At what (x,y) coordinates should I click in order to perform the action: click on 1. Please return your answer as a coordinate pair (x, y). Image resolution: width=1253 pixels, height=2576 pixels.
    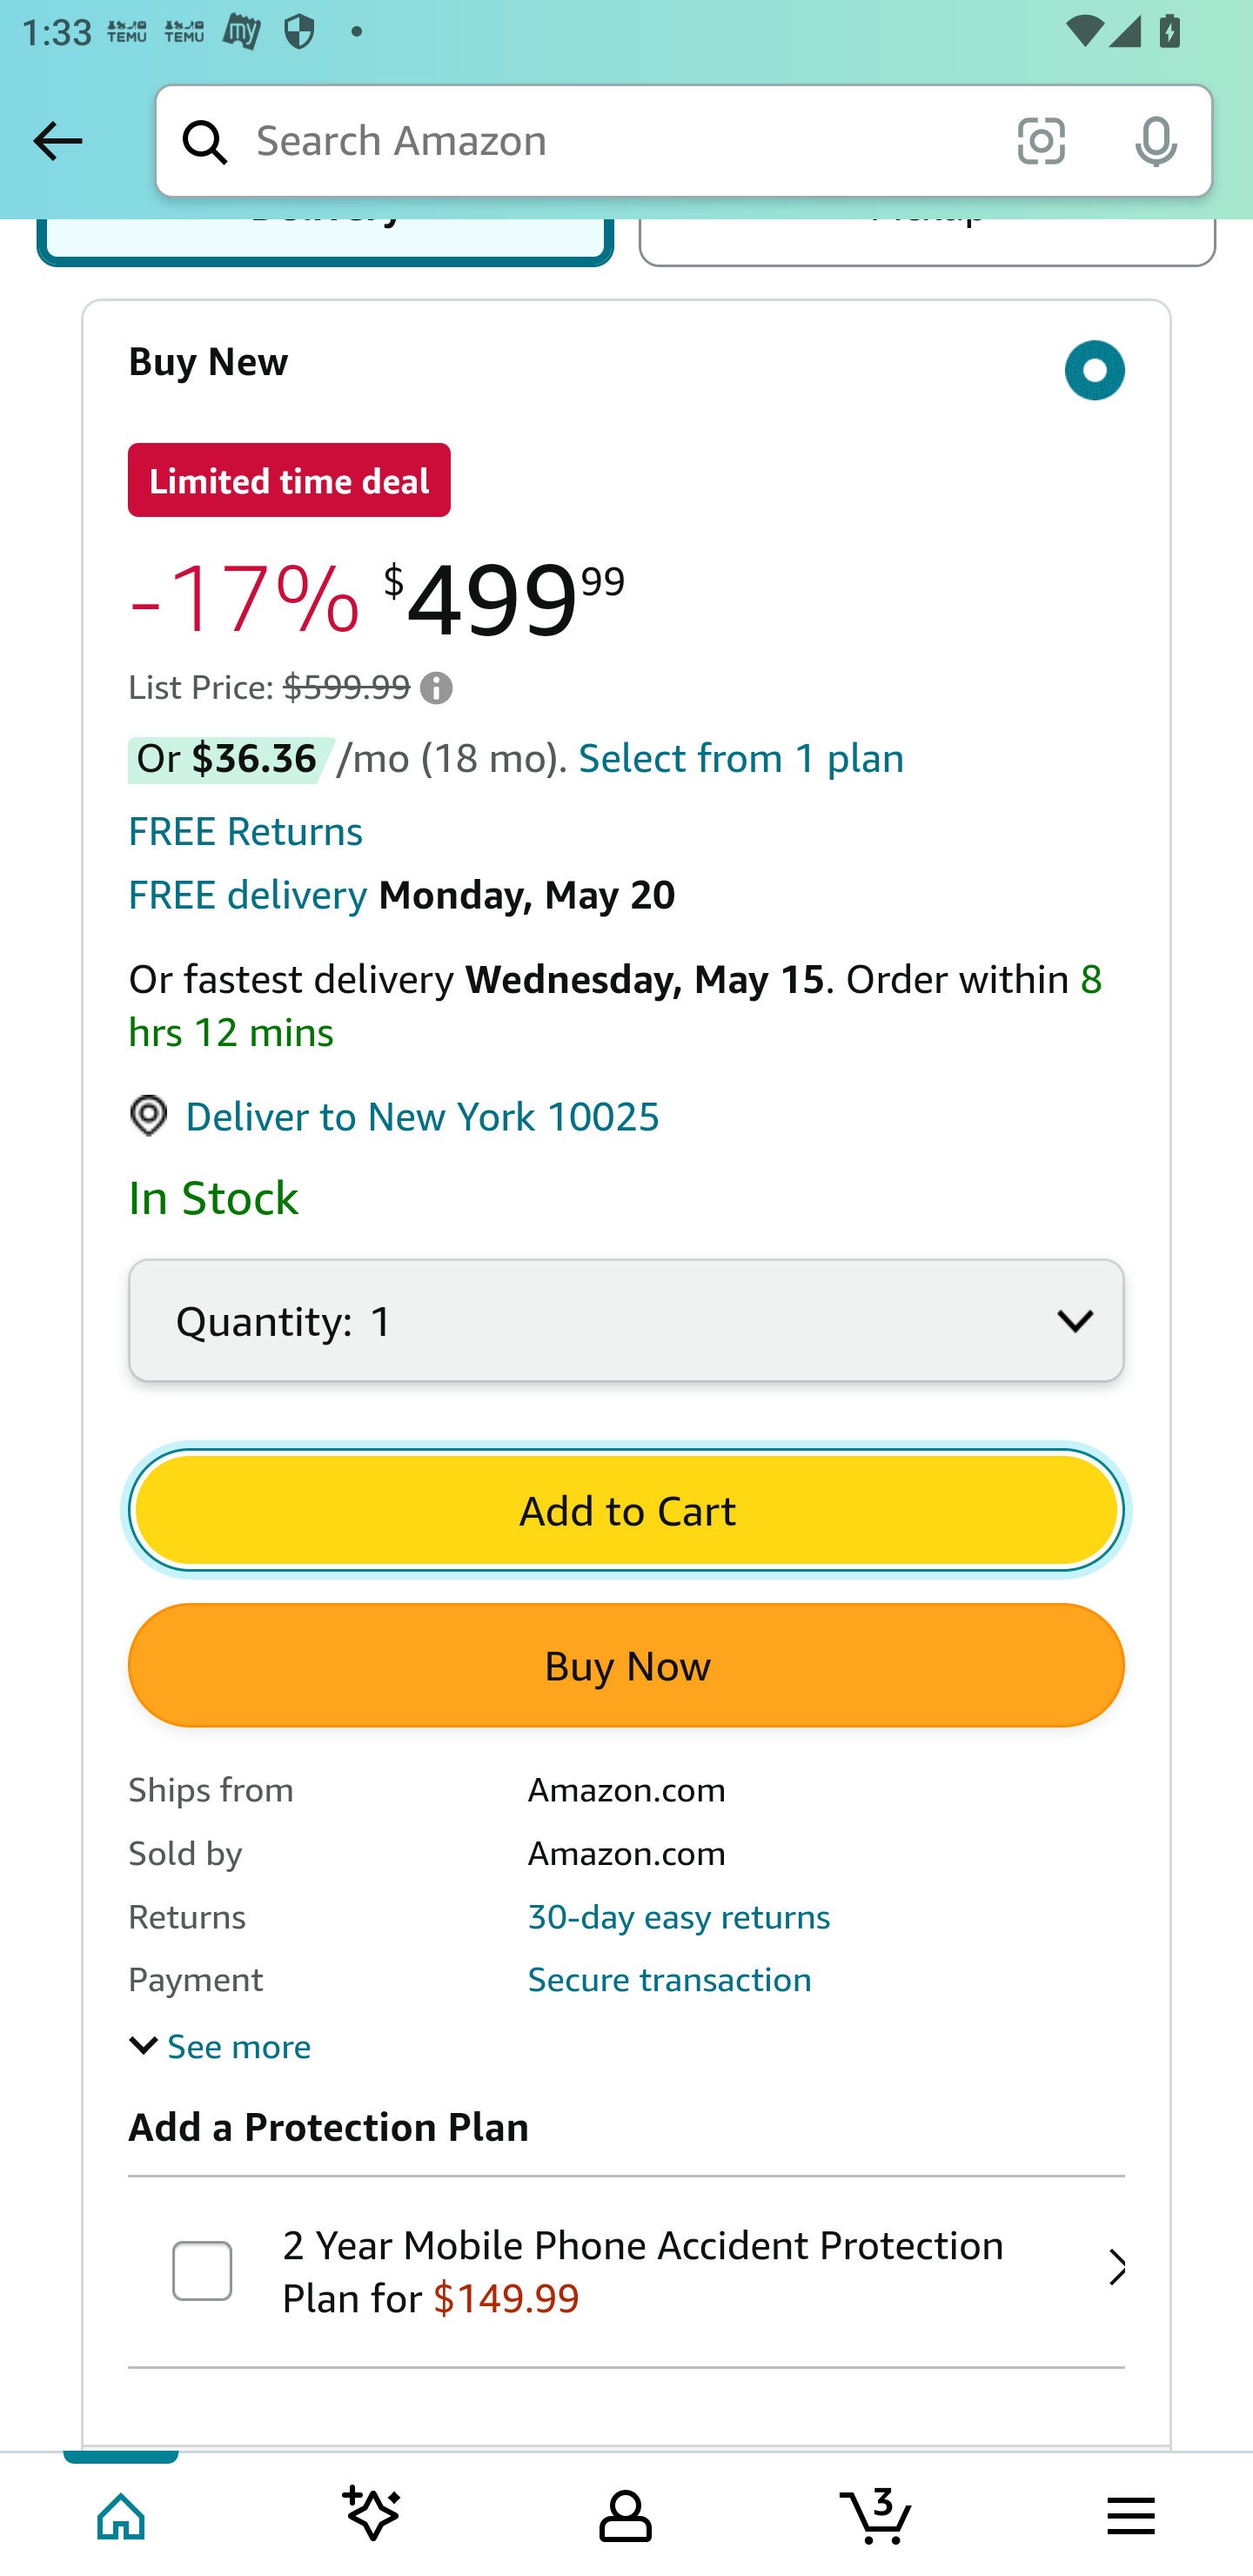
    Looking at the image, I should click on (626, 1338).